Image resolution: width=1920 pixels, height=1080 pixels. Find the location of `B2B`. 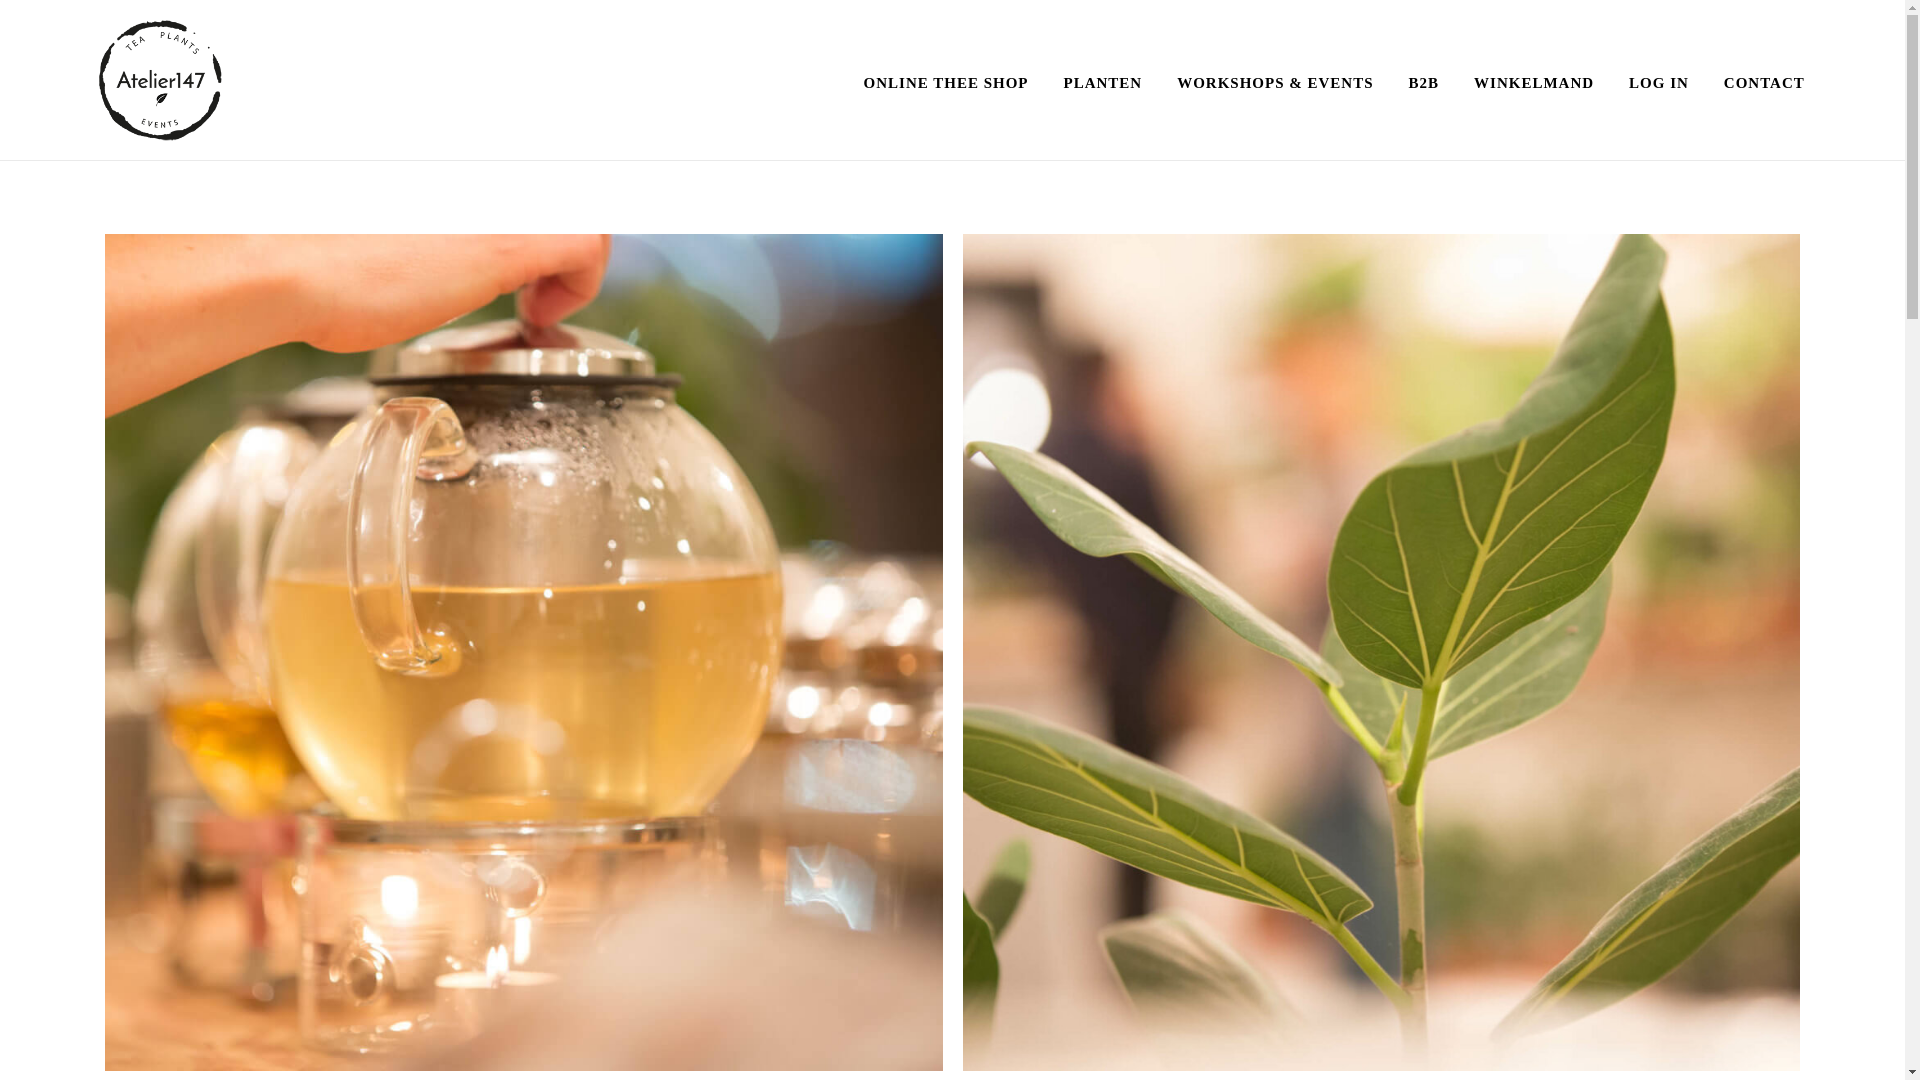

B2B is located at coordinates (1424, 83).